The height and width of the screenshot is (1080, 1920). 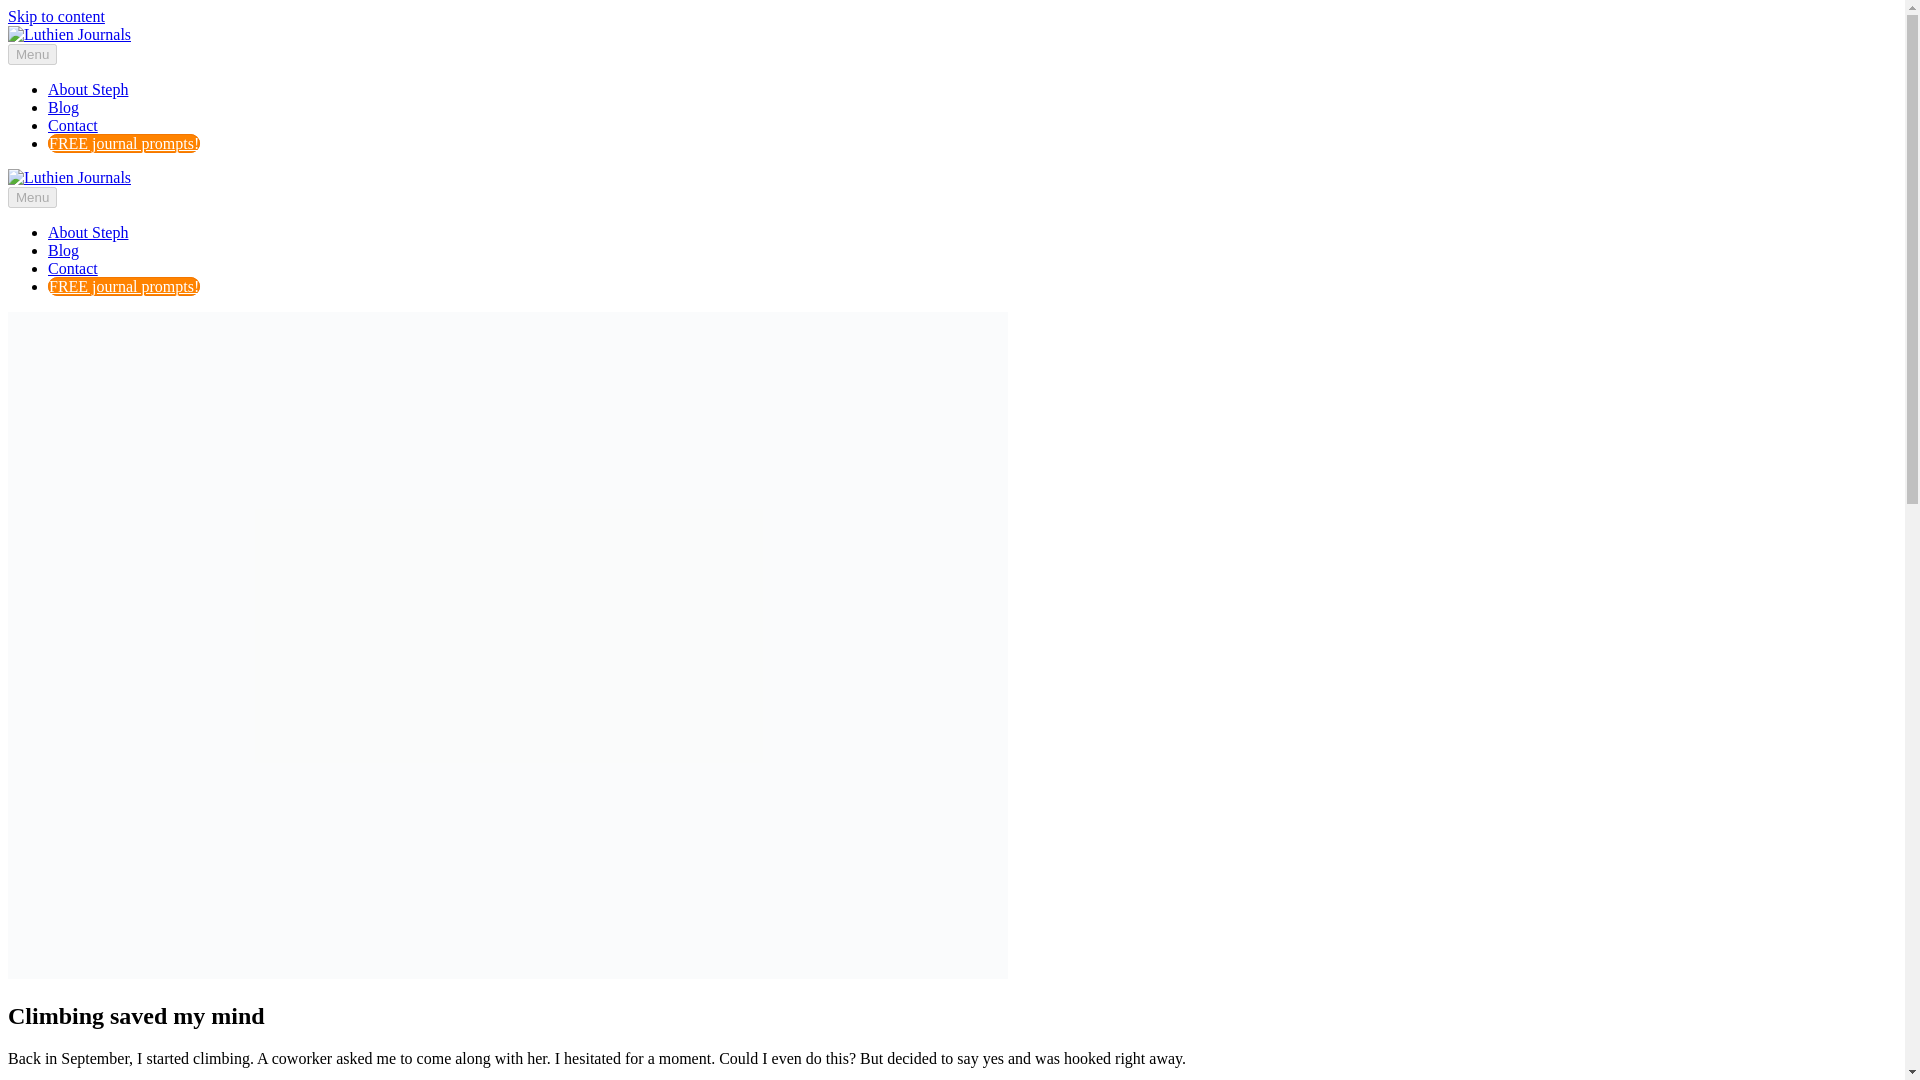 What do you see at coordinates (63, 250) in the screenshot?
I see `Blog` at bounding box center [63, 250].